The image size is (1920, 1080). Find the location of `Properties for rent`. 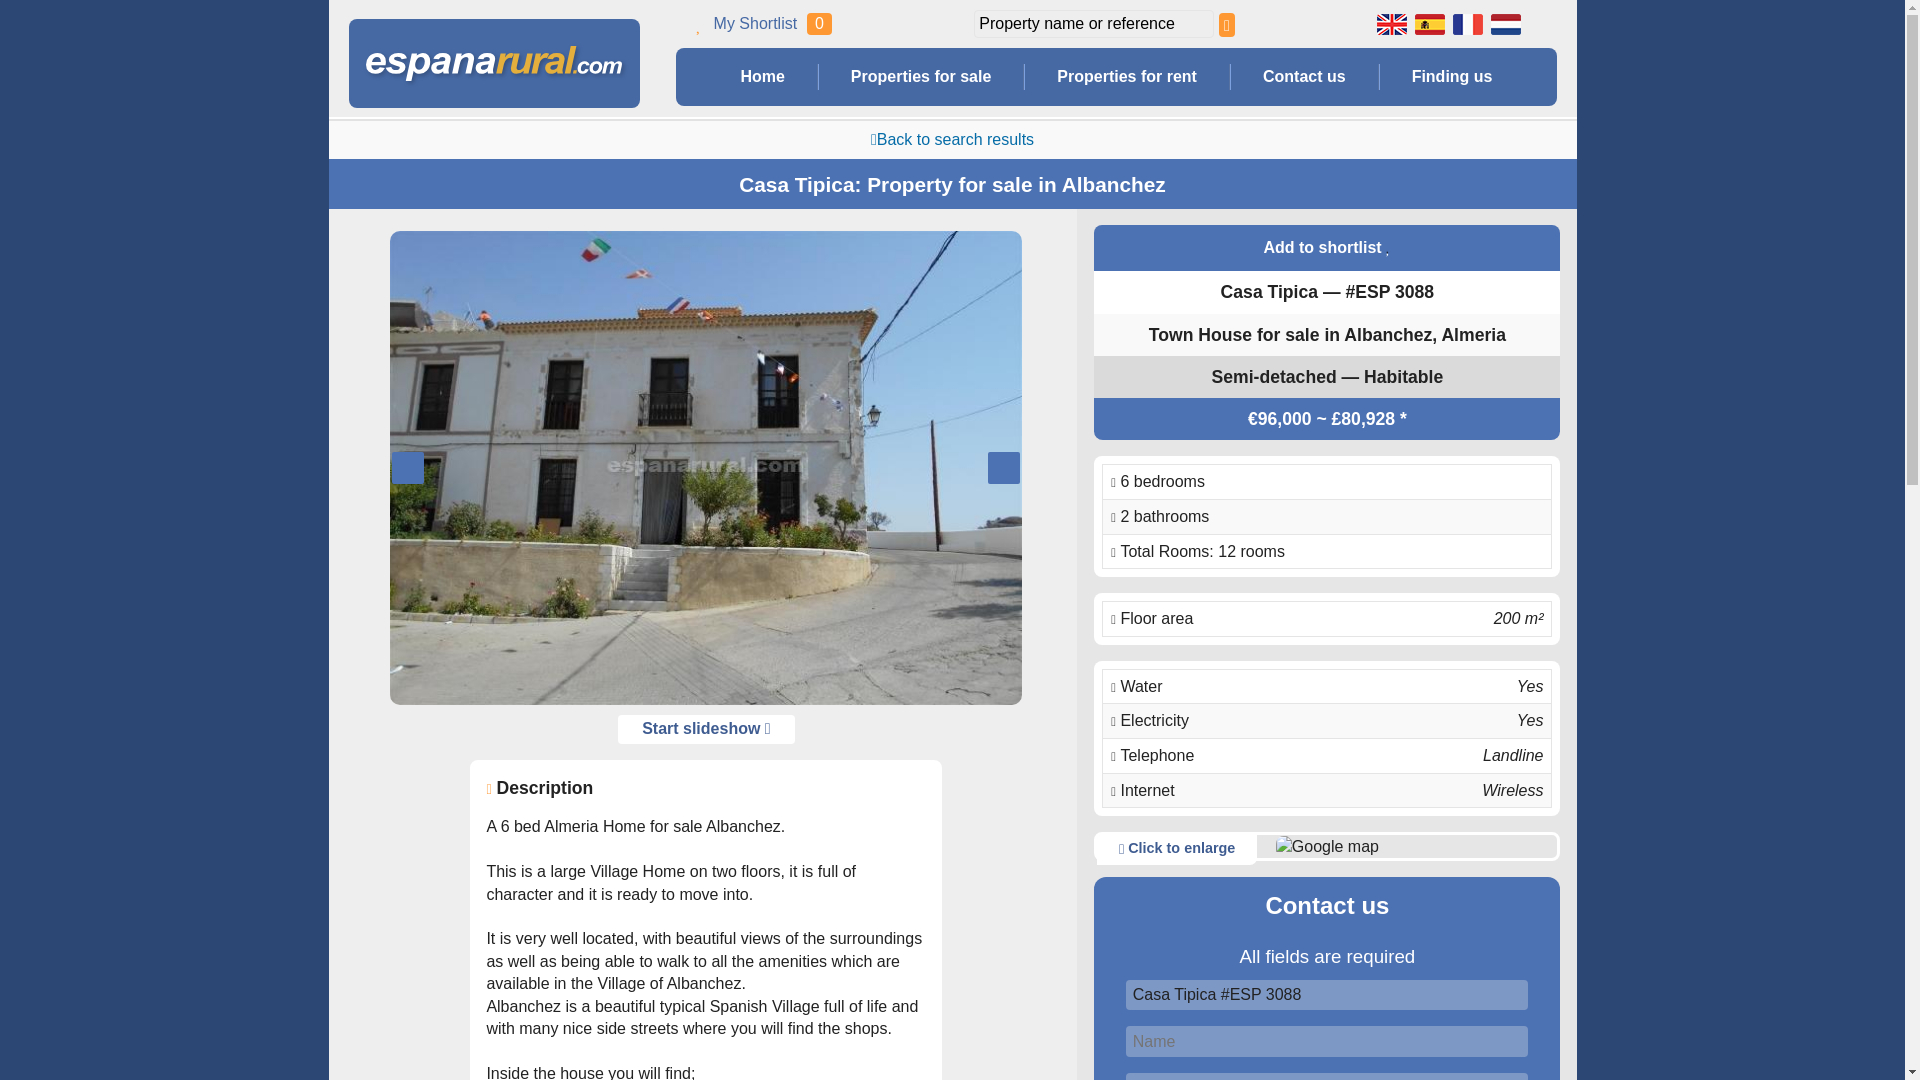

Properties for rent is located at coordinates (1126, 76).